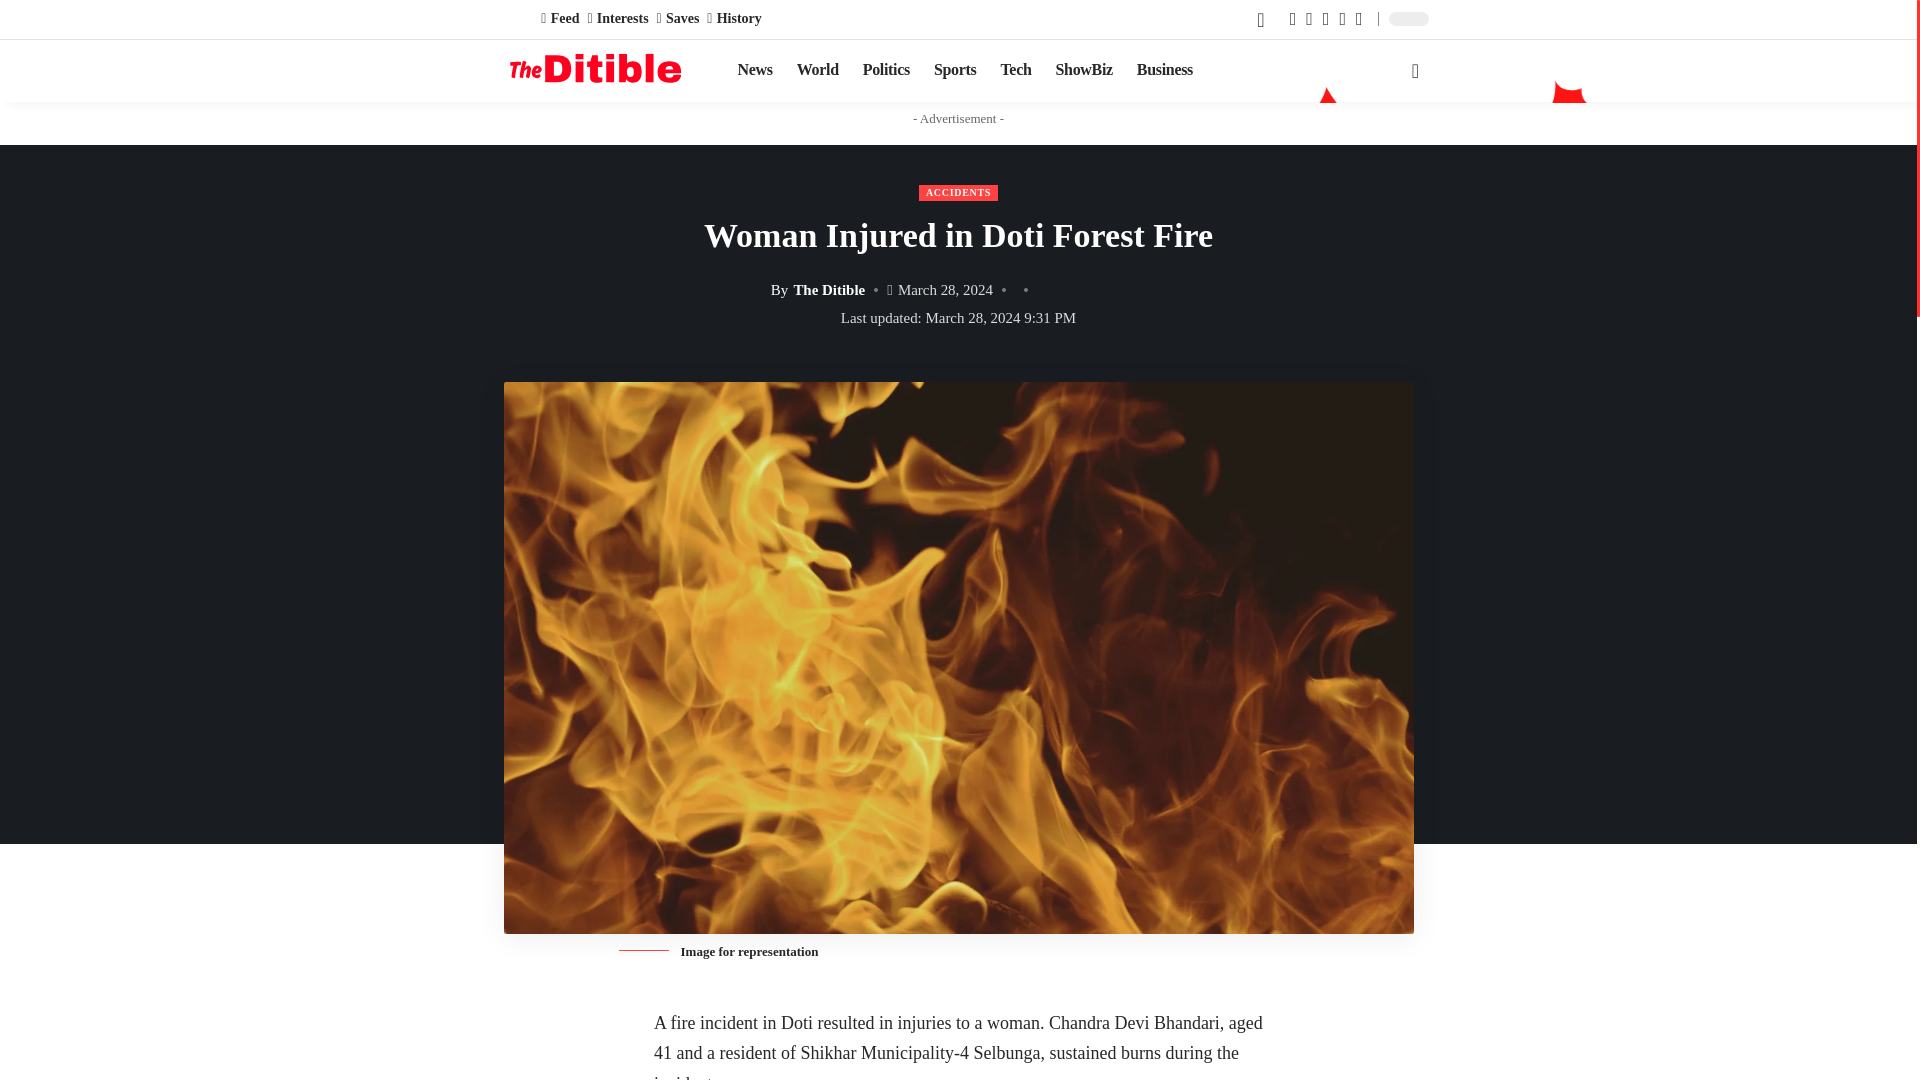 The width and height of the screenshot is (1920, 1080). What do you see at coordinates (678, 18) in the screenshot?
I see `Saves` at bounding box center [678, 18].